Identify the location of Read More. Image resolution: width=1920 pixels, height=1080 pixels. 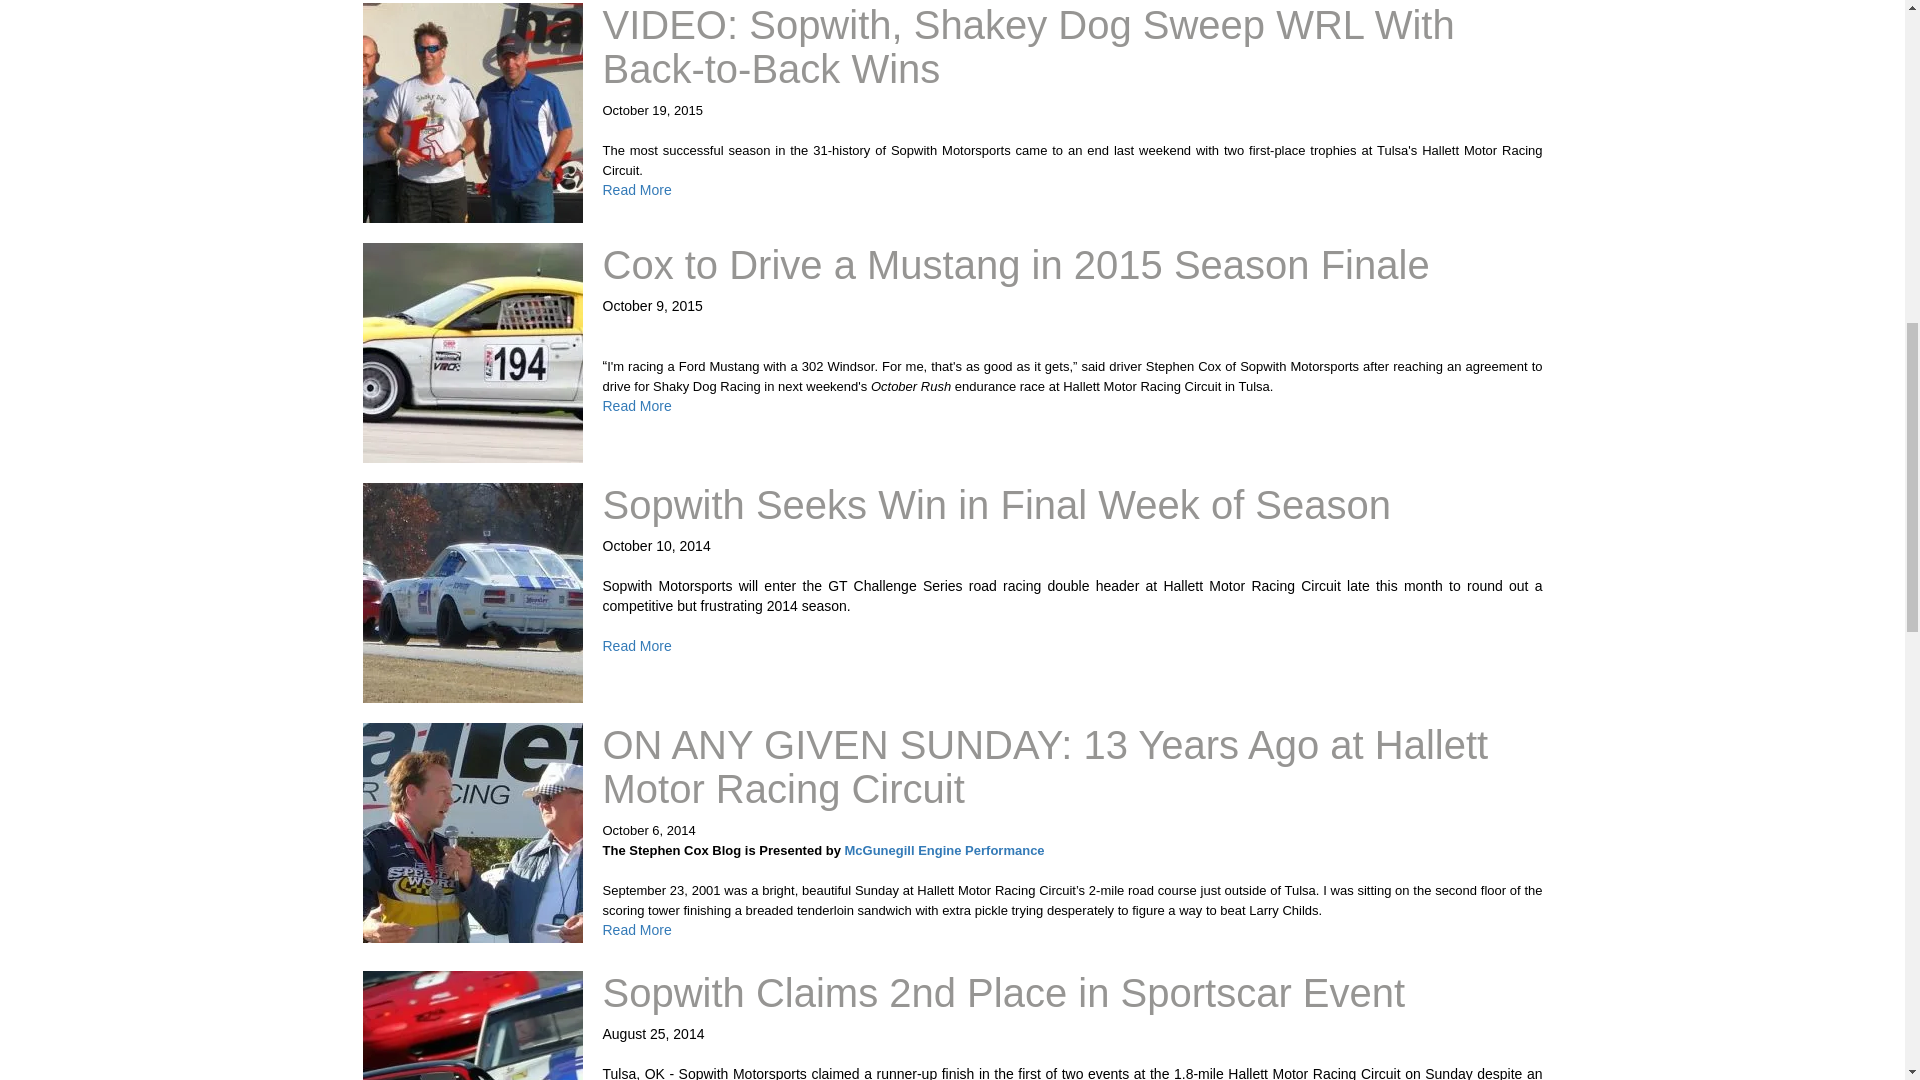
(636, 646).